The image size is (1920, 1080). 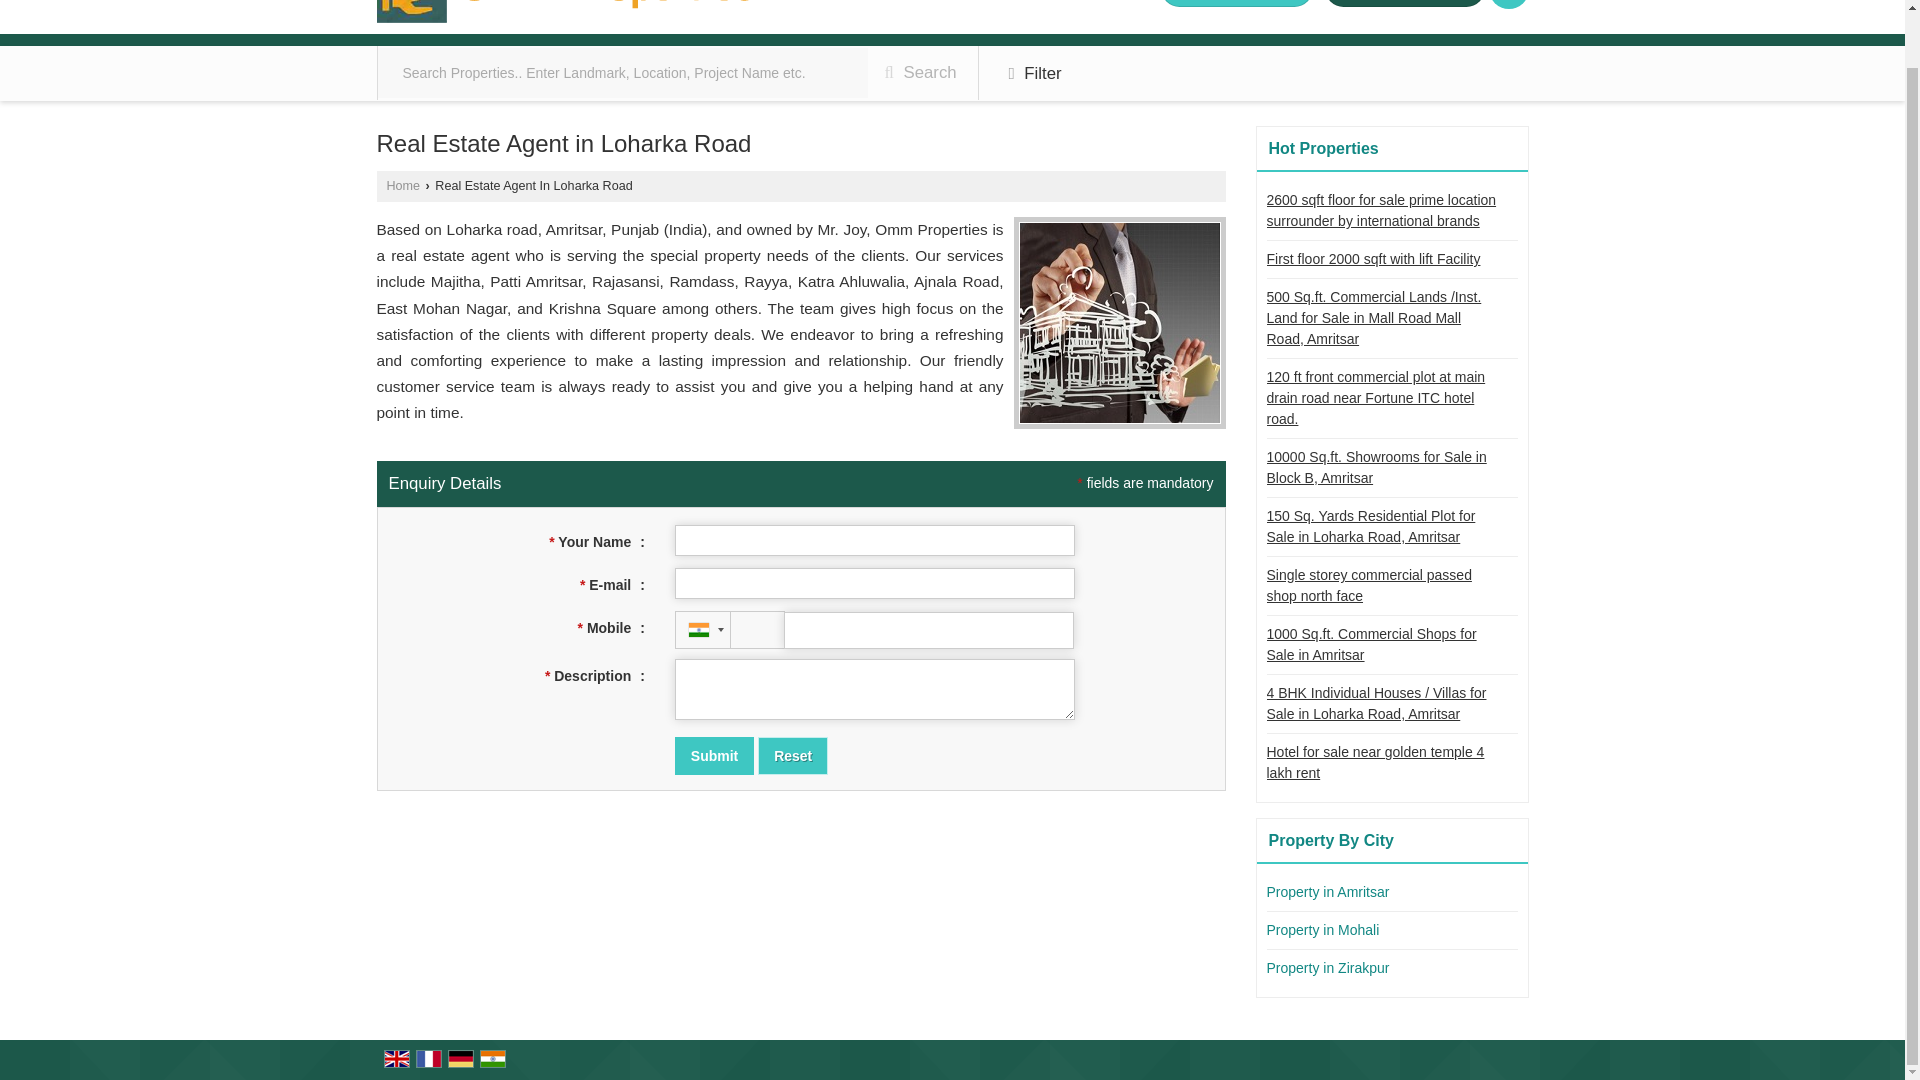 I want to click on Send Email, so click(x=1404, y=3).